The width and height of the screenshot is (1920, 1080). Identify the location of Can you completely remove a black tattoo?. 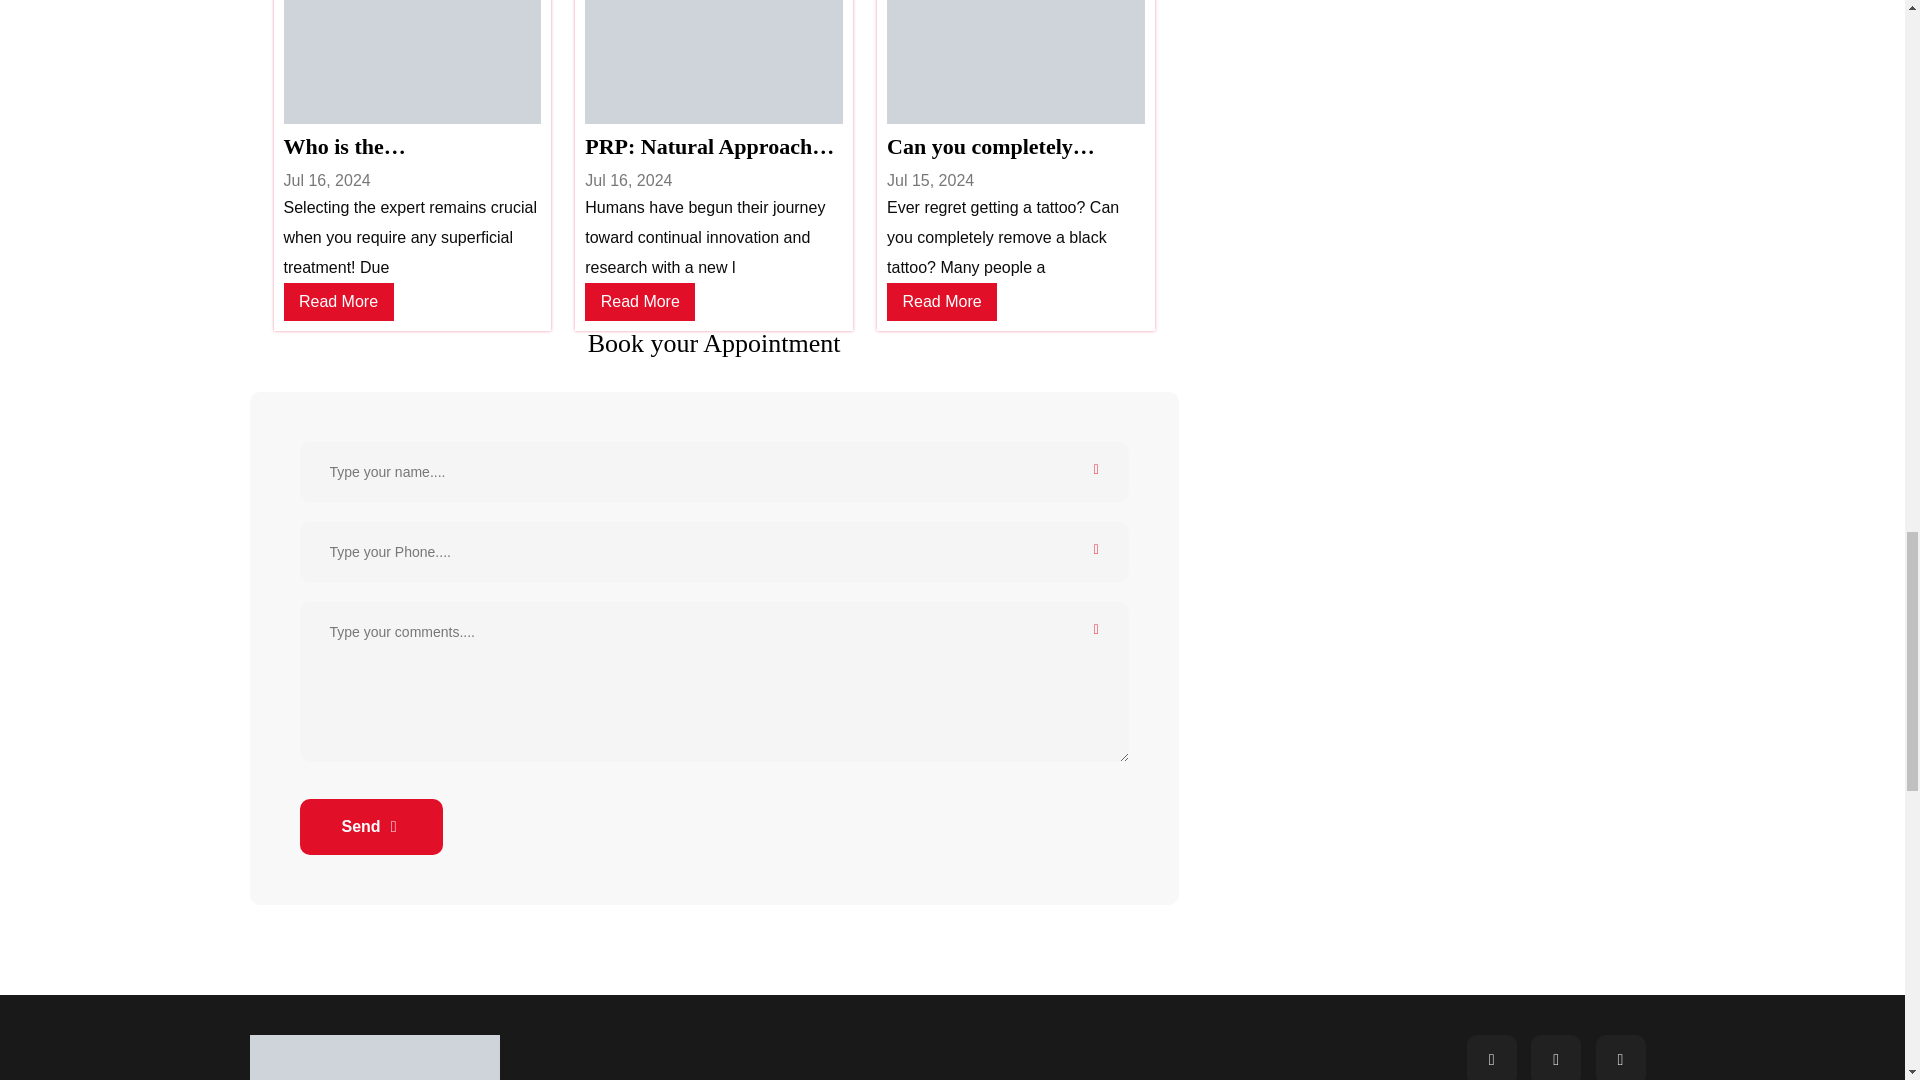
(1016, 146).